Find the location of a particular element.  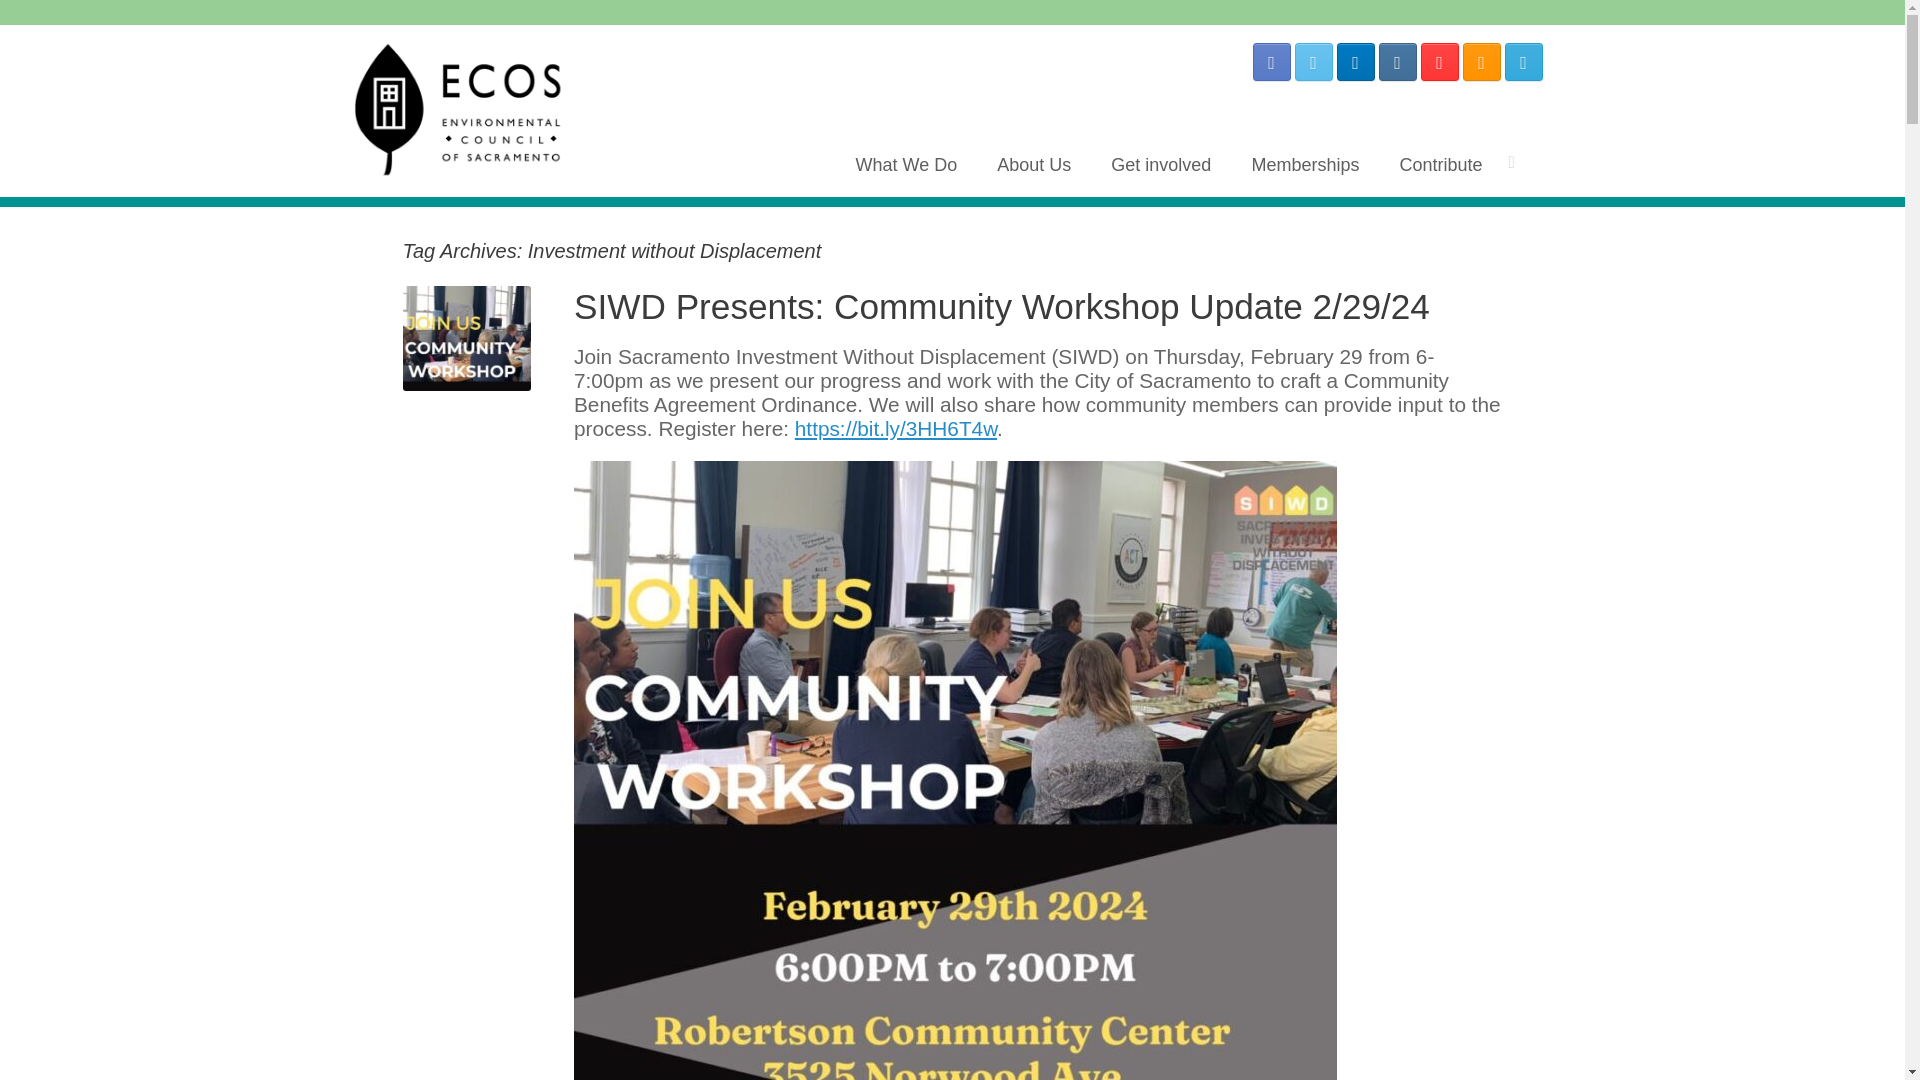

ECOS Instagram is located at coordinates (1397, 62).